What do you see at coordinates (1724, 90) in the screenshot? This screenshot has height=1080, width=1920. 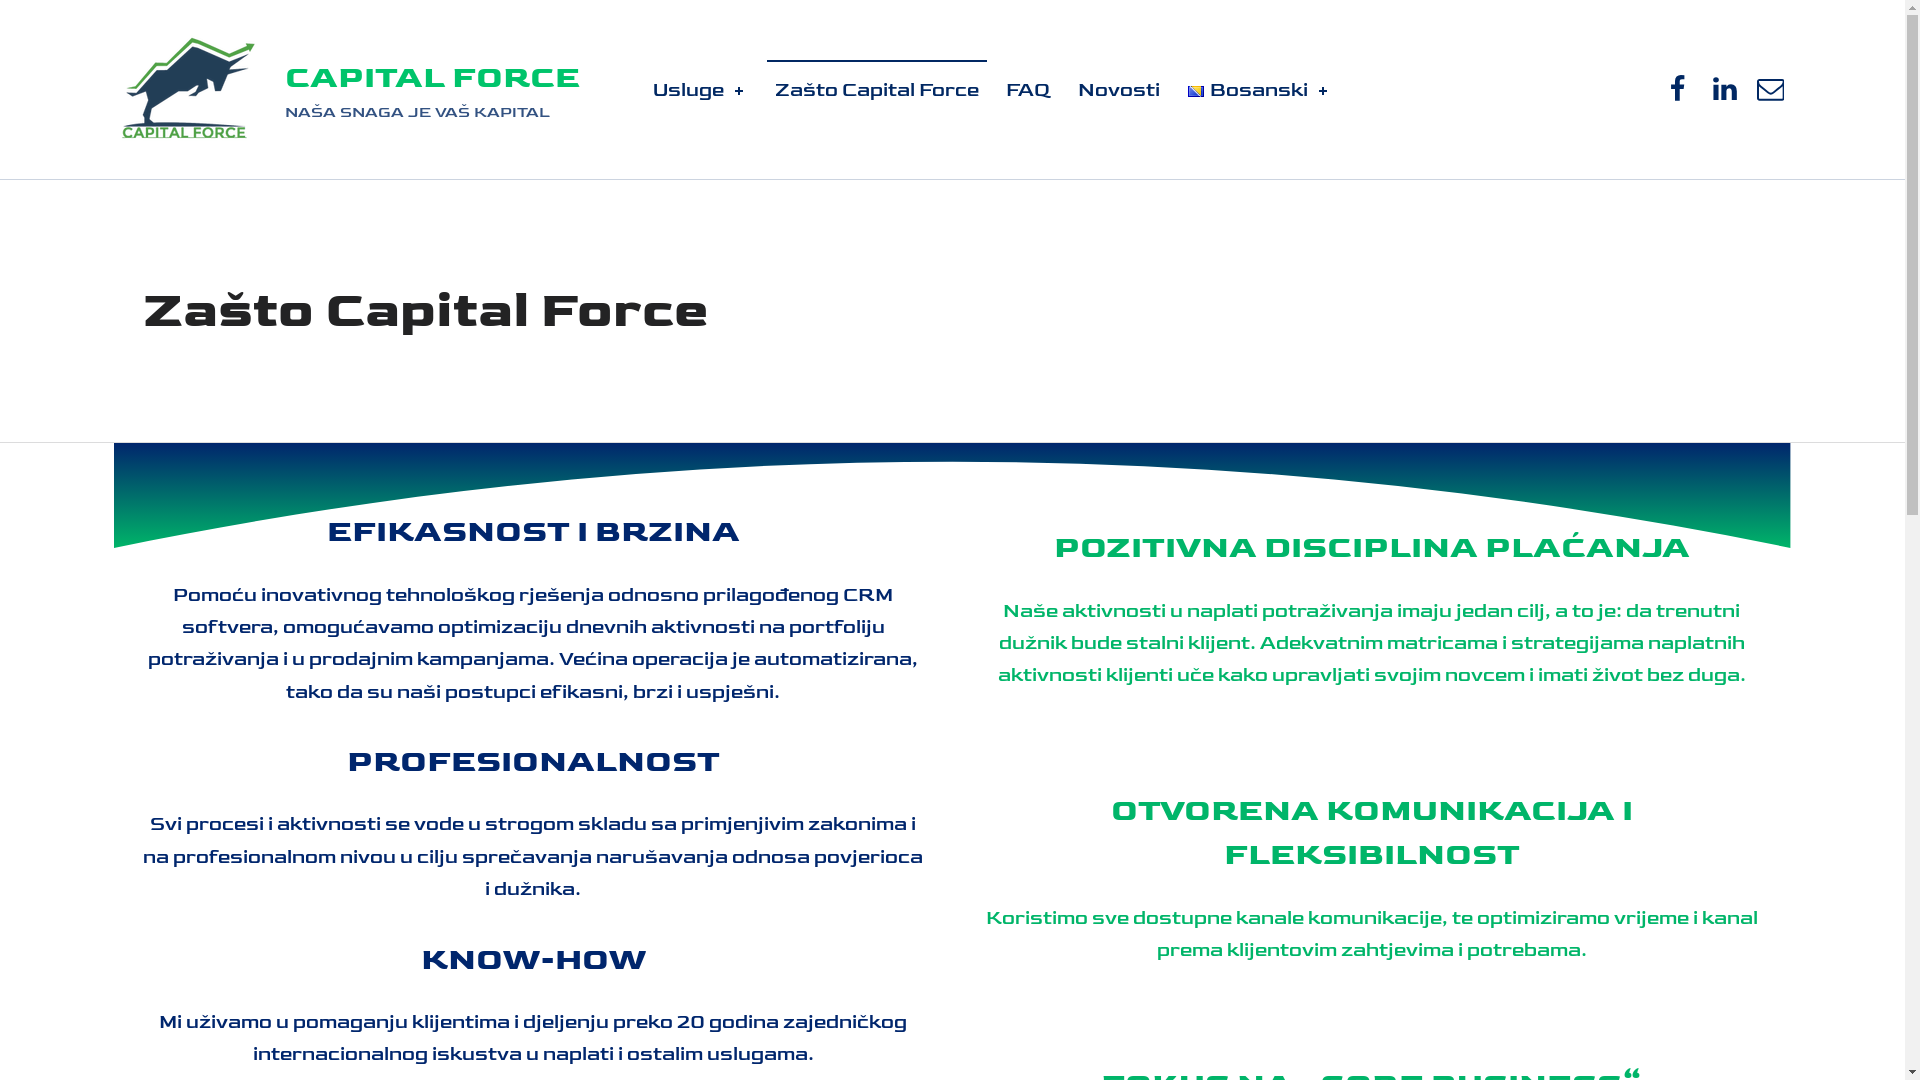 I see `LinkedIn` at bounding box center [1724, 90].